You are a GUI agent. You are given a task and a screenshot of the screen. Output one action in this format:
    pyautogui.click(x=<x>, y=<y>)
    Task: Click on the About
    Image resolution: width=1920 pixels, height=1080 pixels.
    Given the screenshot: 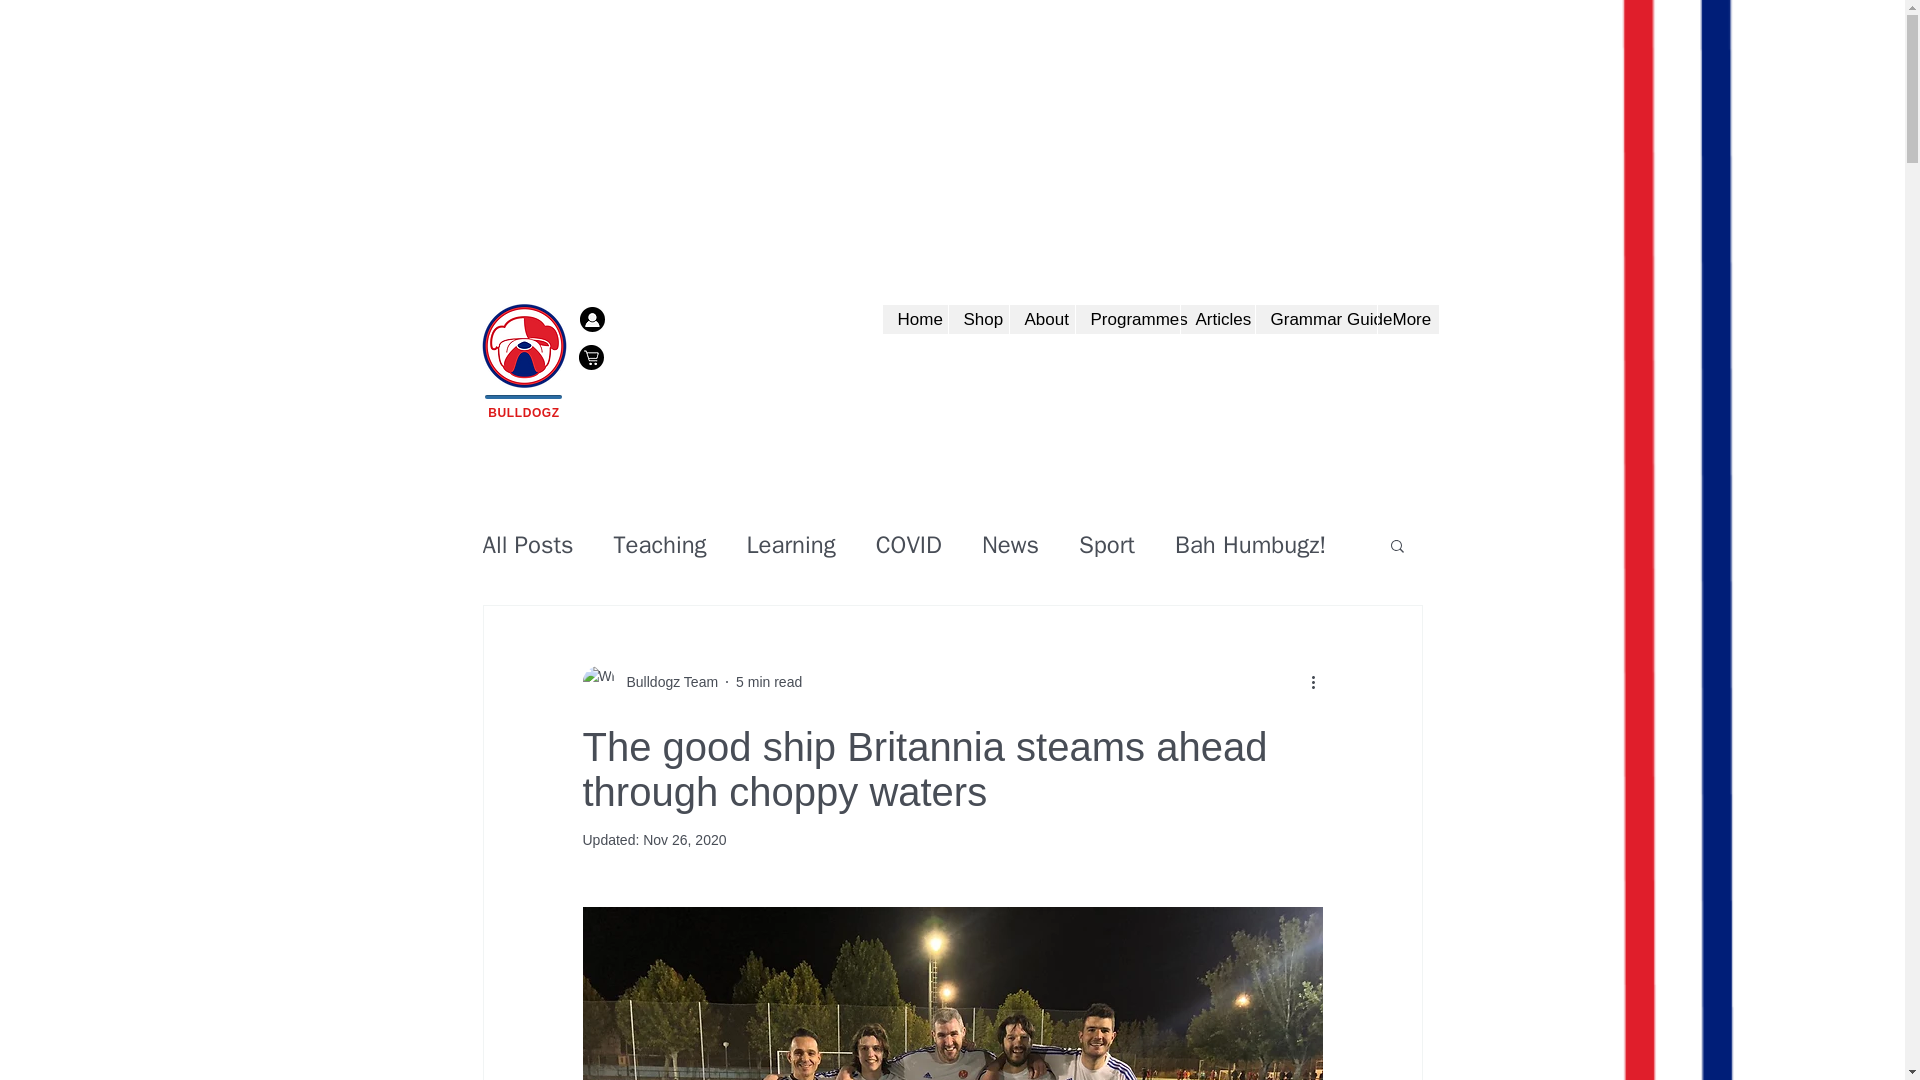 What is the action you would take?
    pyautogui.click(x=1040, y=318)
    